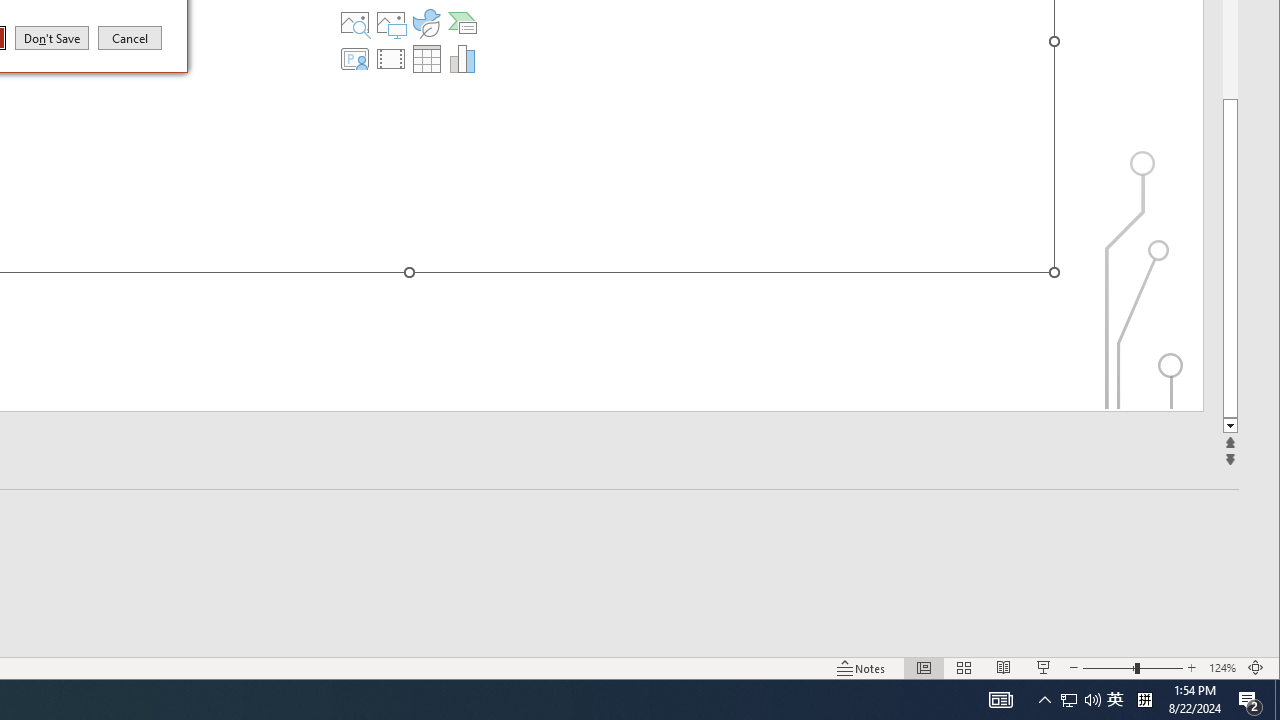  Describe the element at coordinates (462, 58) in the screenshot. I see `Insert Chart` at that location.